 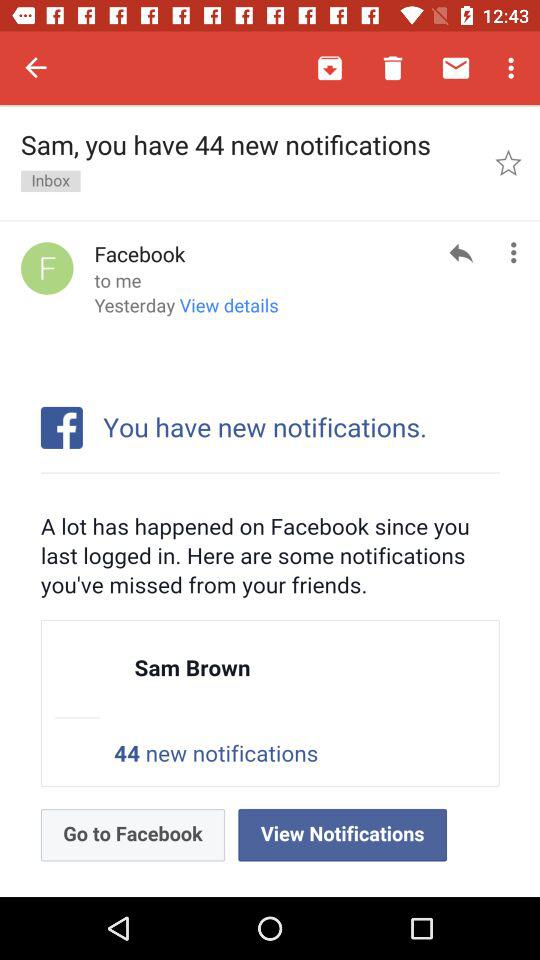 What do you see at coordinates (508, 162) in the screenshot?
I see `press icon to the right of the sam you have item` at bounding box center [508, 162].